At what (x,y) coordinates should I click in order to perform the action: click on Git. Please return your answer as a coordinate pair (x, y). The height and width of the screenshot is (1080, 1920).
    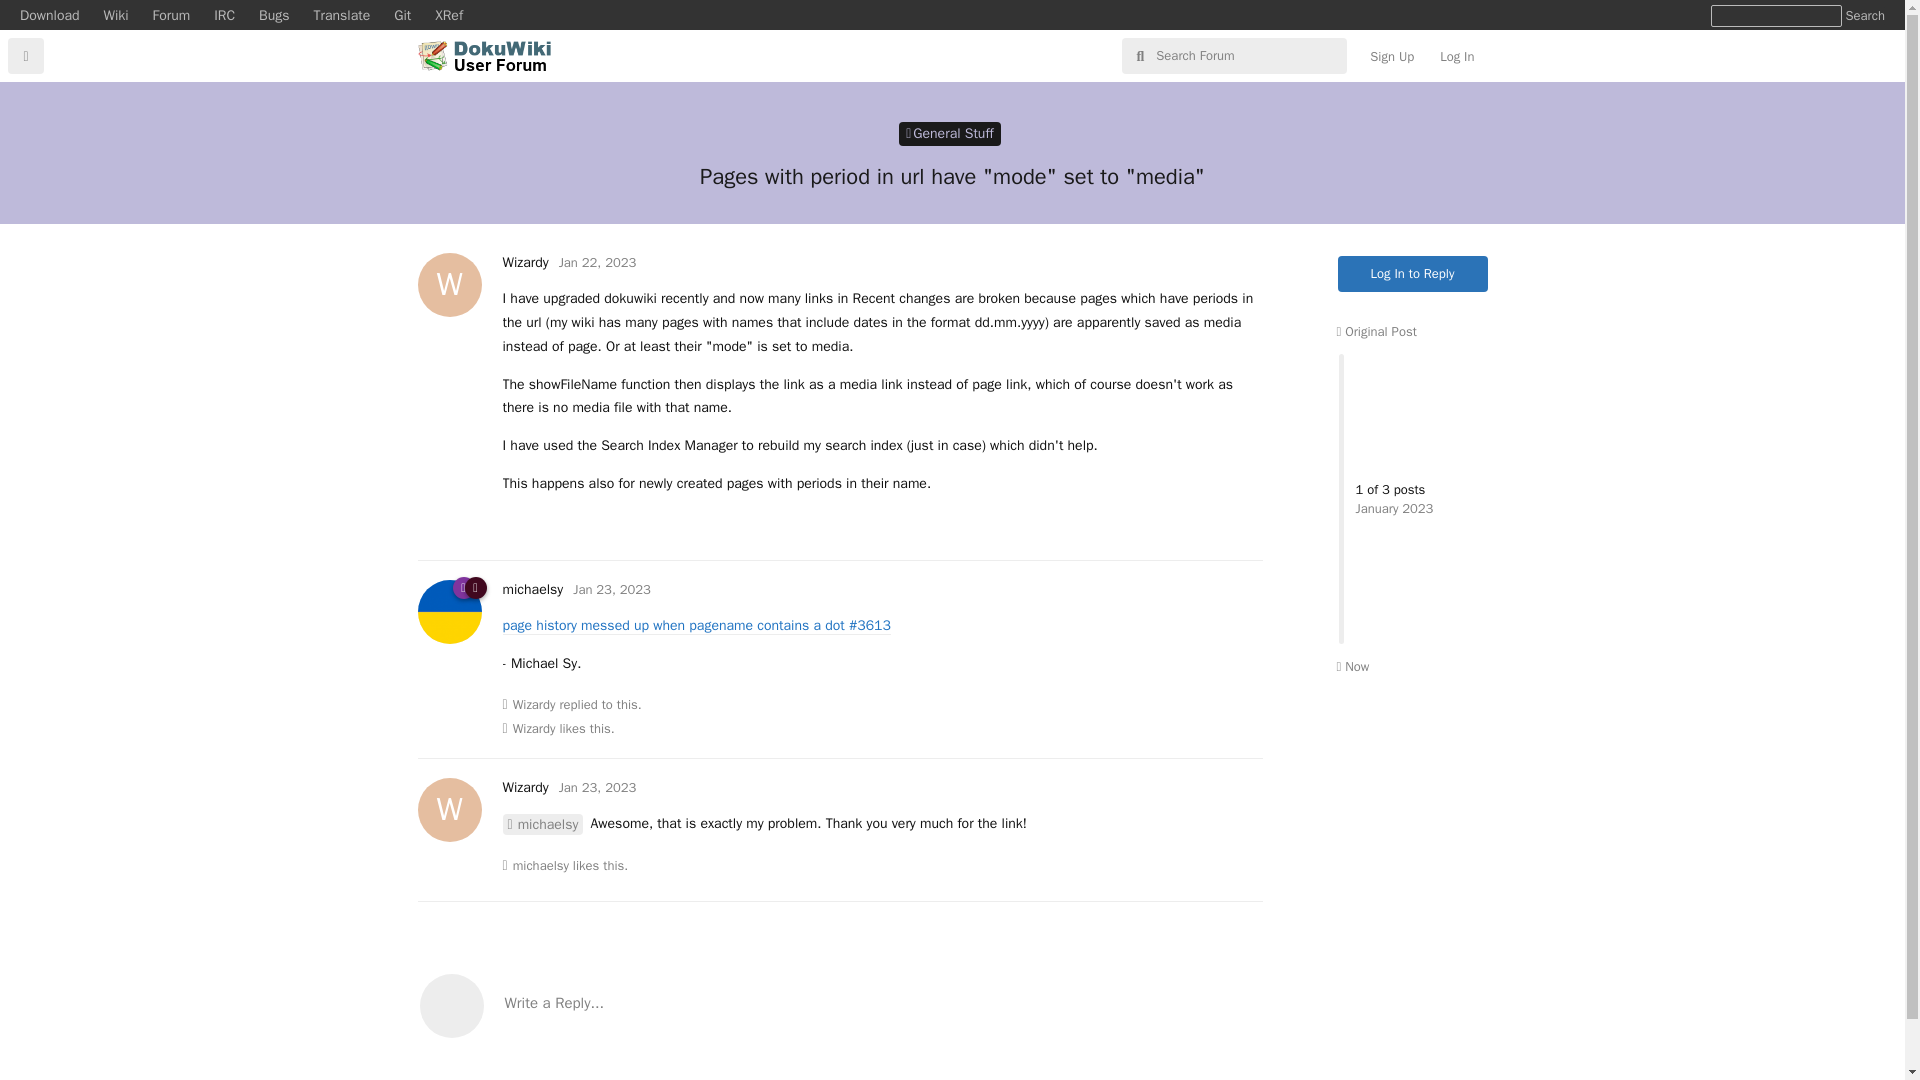
    Looking at the image, I should click on (598, 262).